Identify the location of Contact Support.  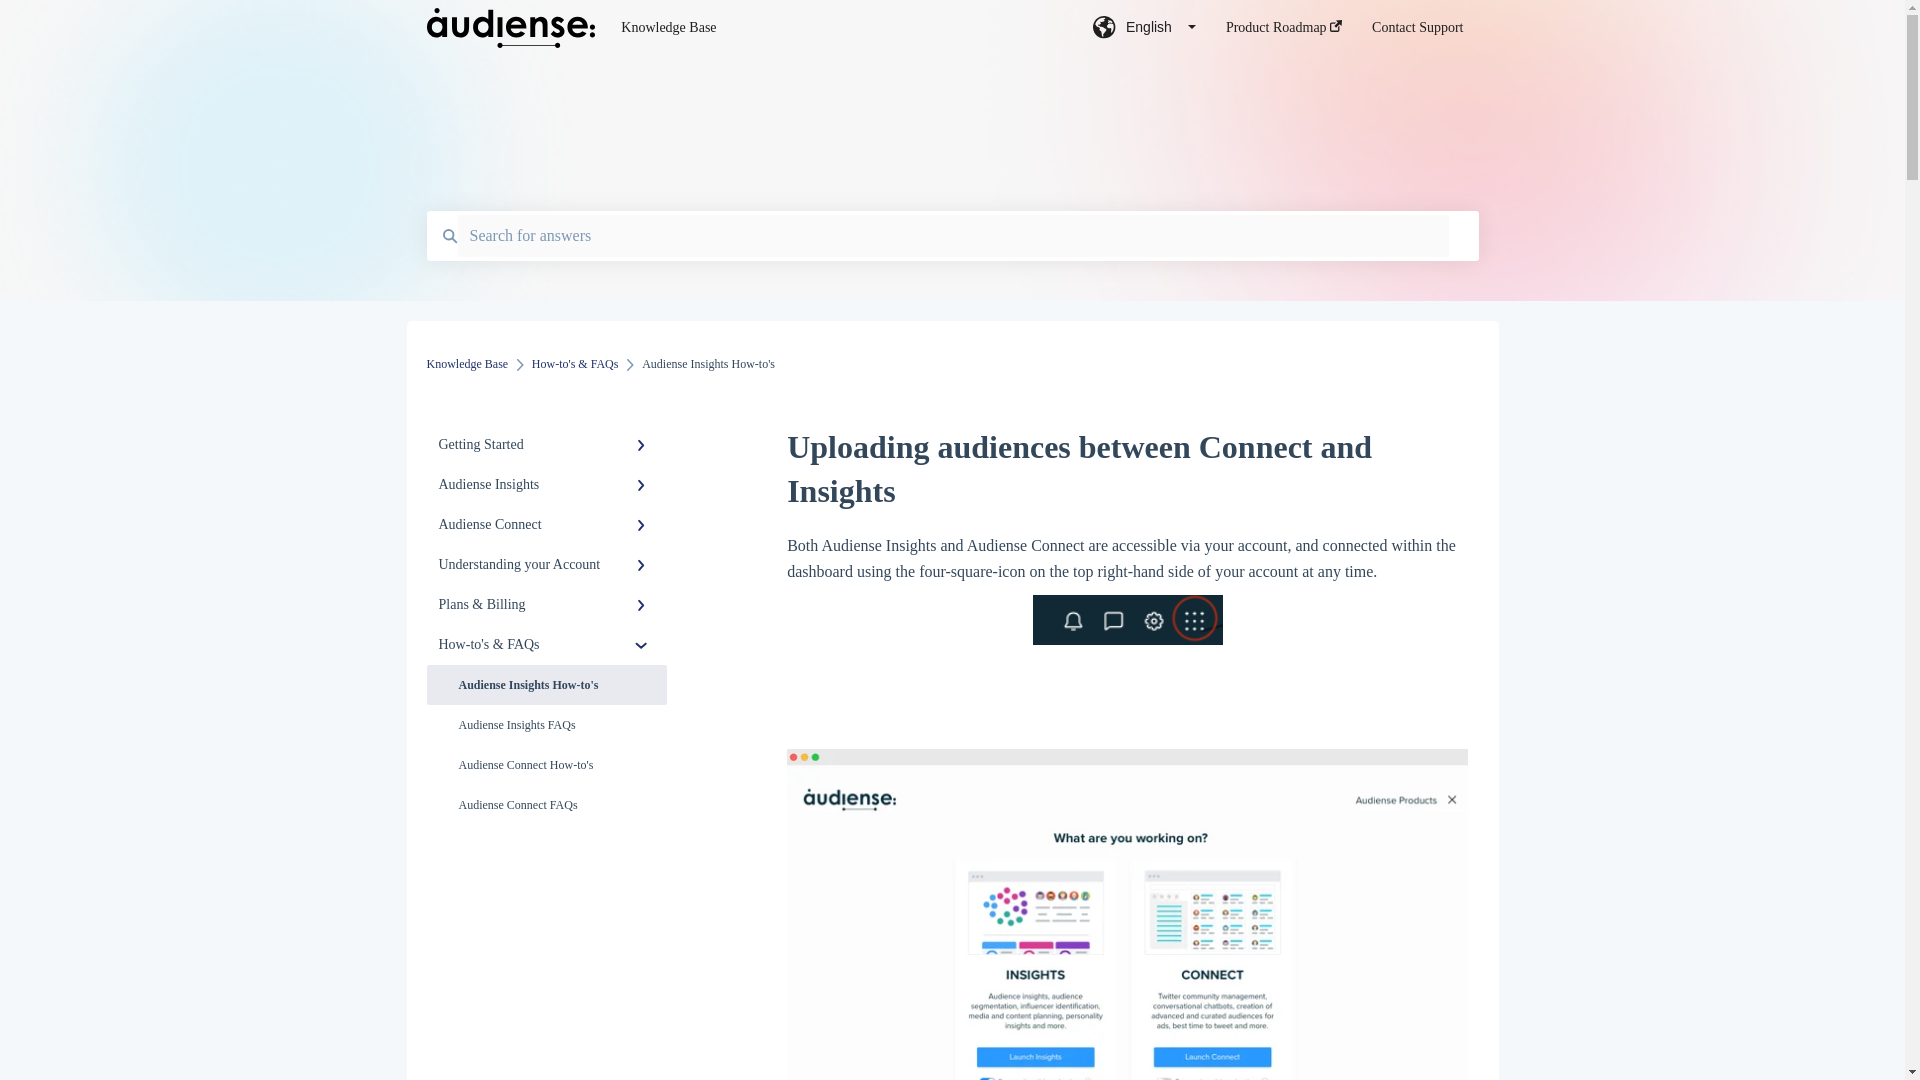
(1418, 33).